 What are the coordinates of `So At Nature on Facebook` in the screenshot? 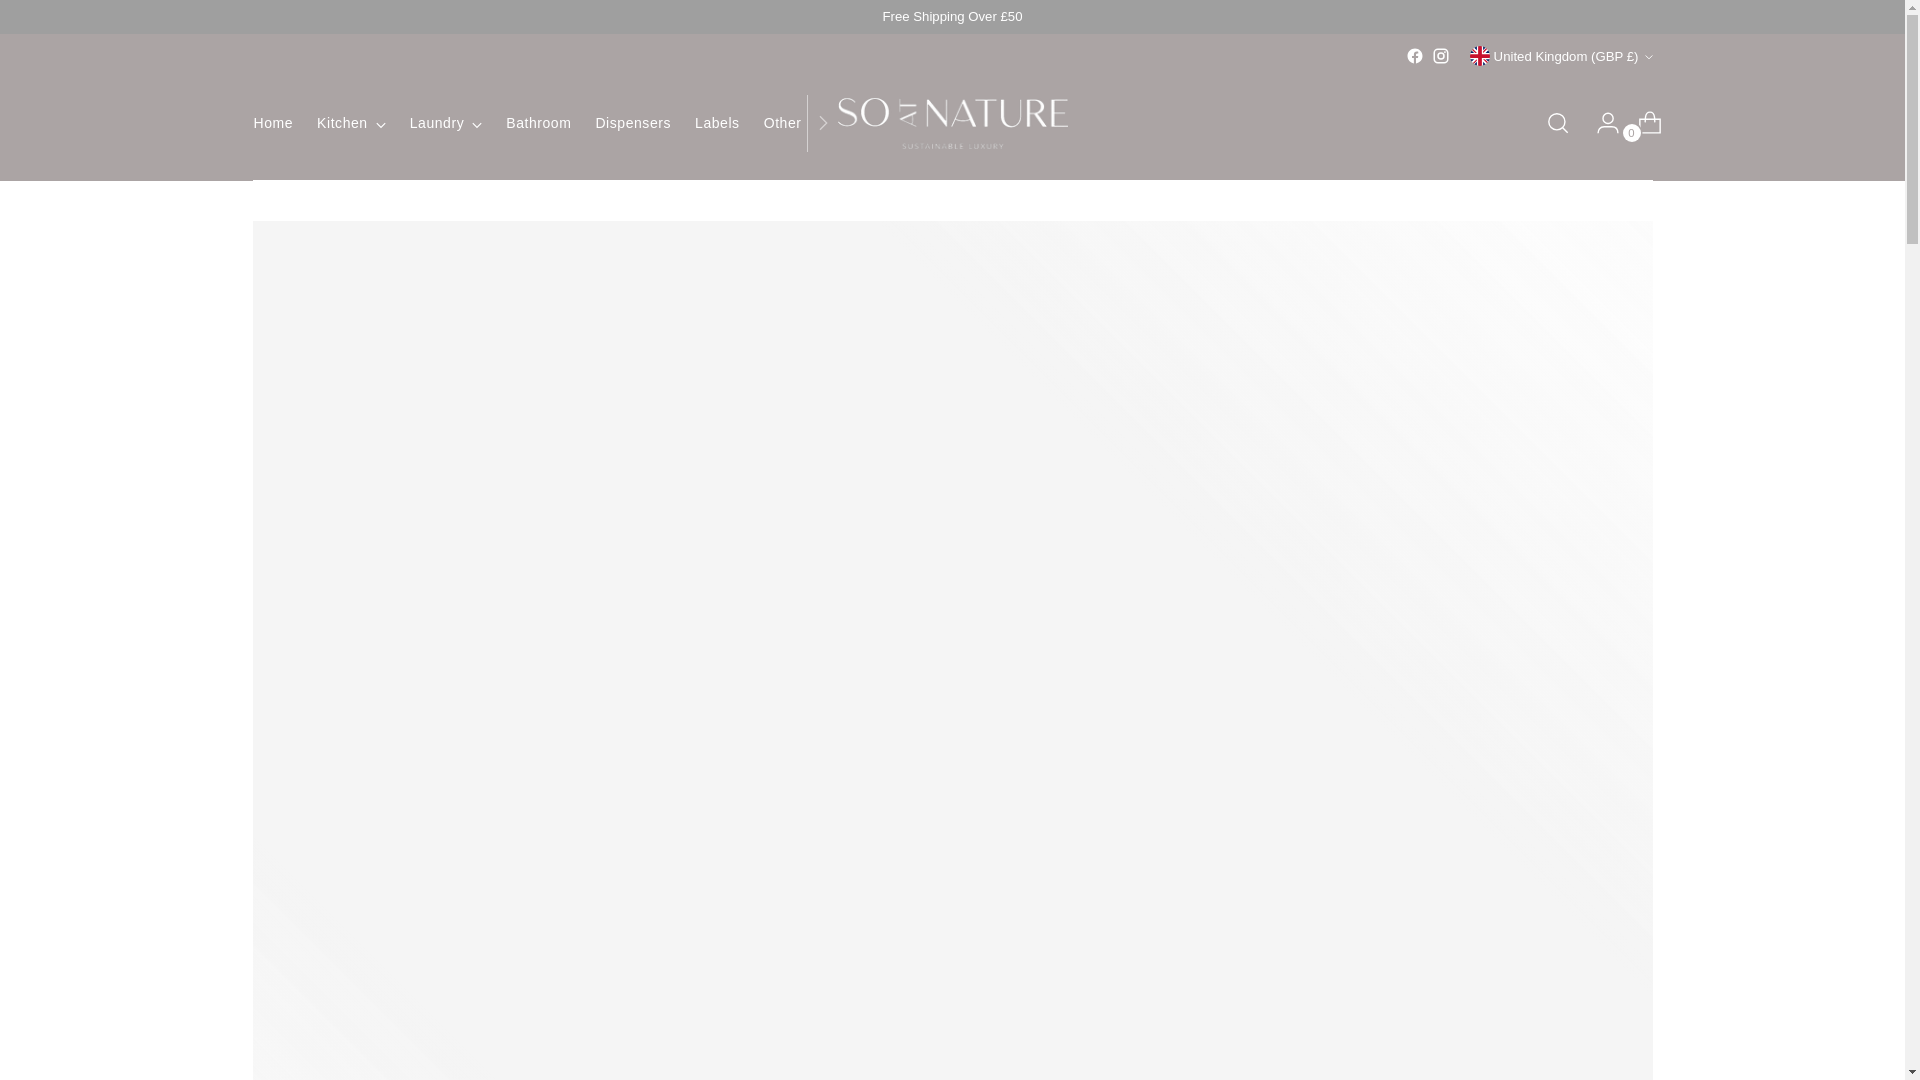 It's located at (1414, 56).